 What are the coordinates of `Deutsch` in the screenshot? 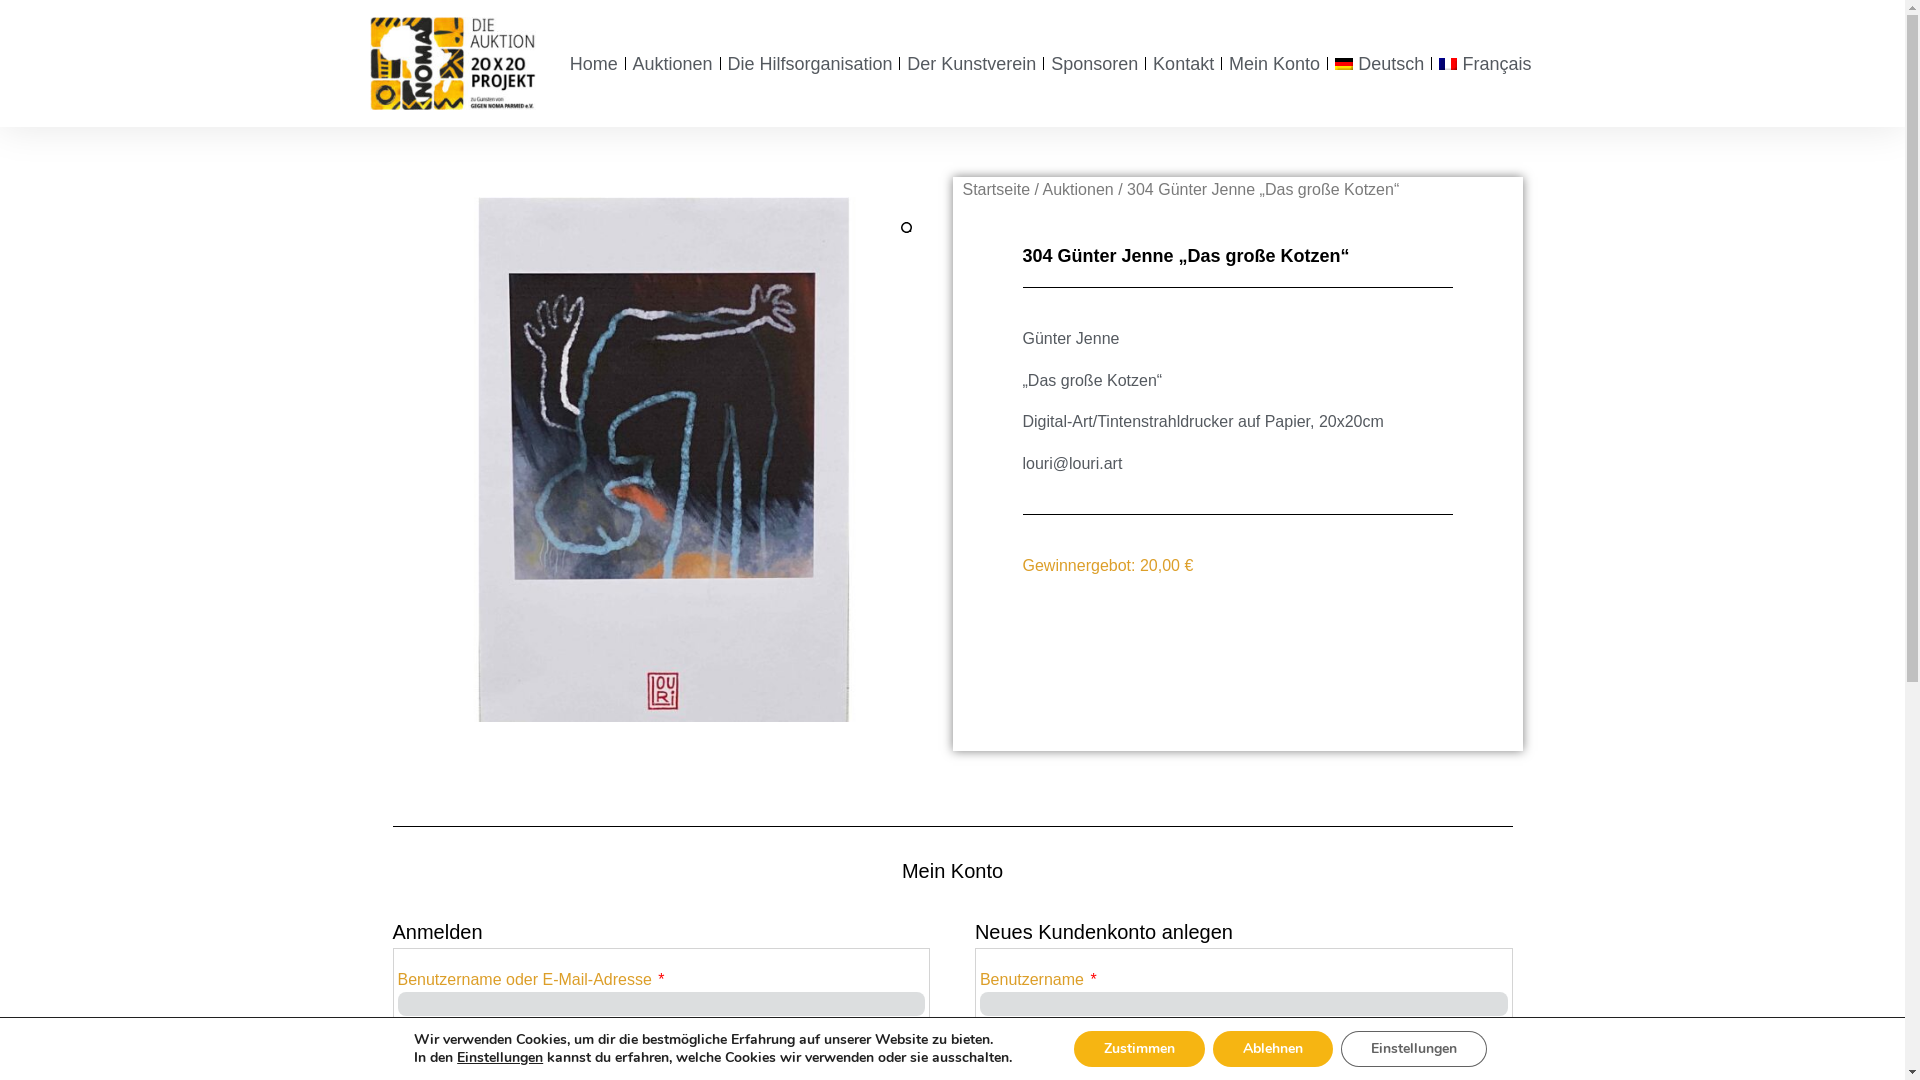 It's located at (1380, 64).